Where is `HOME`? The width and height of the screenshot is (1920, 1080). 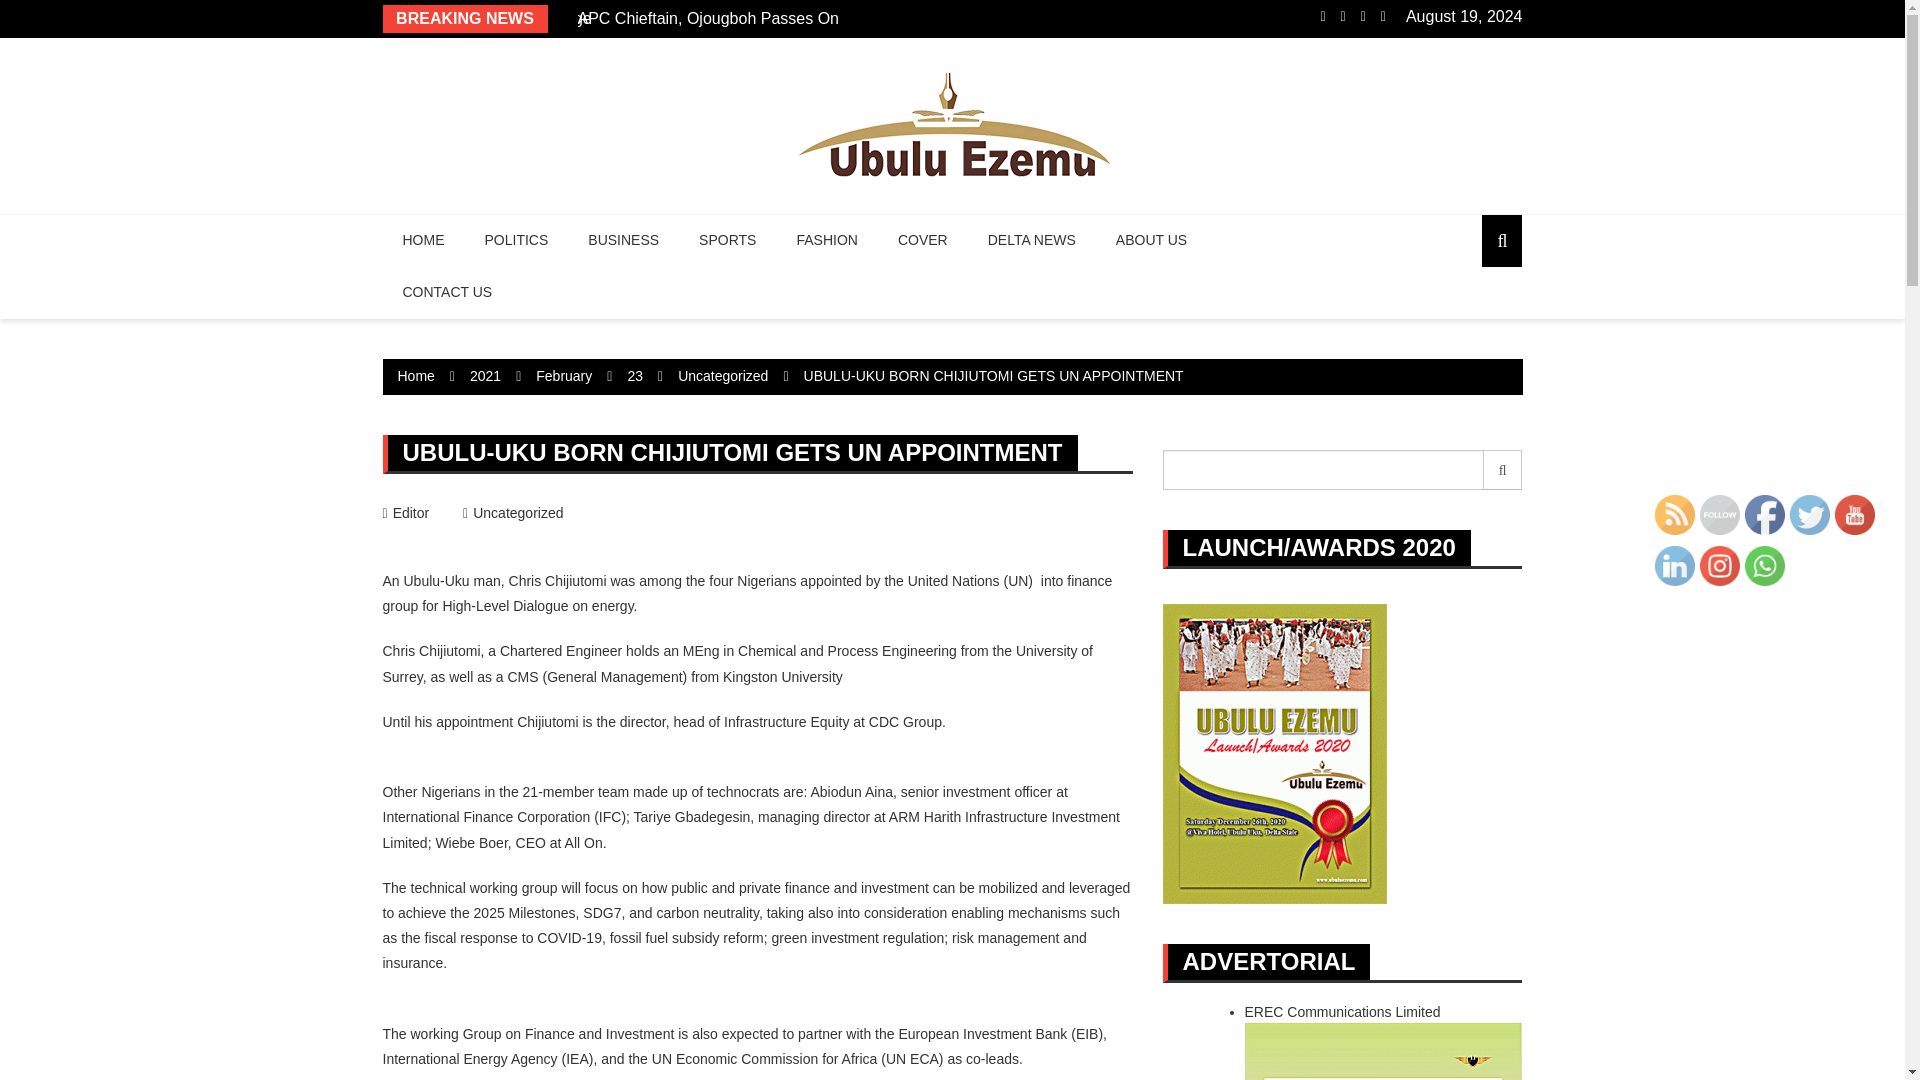 HOME is located at coordinates (423, 240).